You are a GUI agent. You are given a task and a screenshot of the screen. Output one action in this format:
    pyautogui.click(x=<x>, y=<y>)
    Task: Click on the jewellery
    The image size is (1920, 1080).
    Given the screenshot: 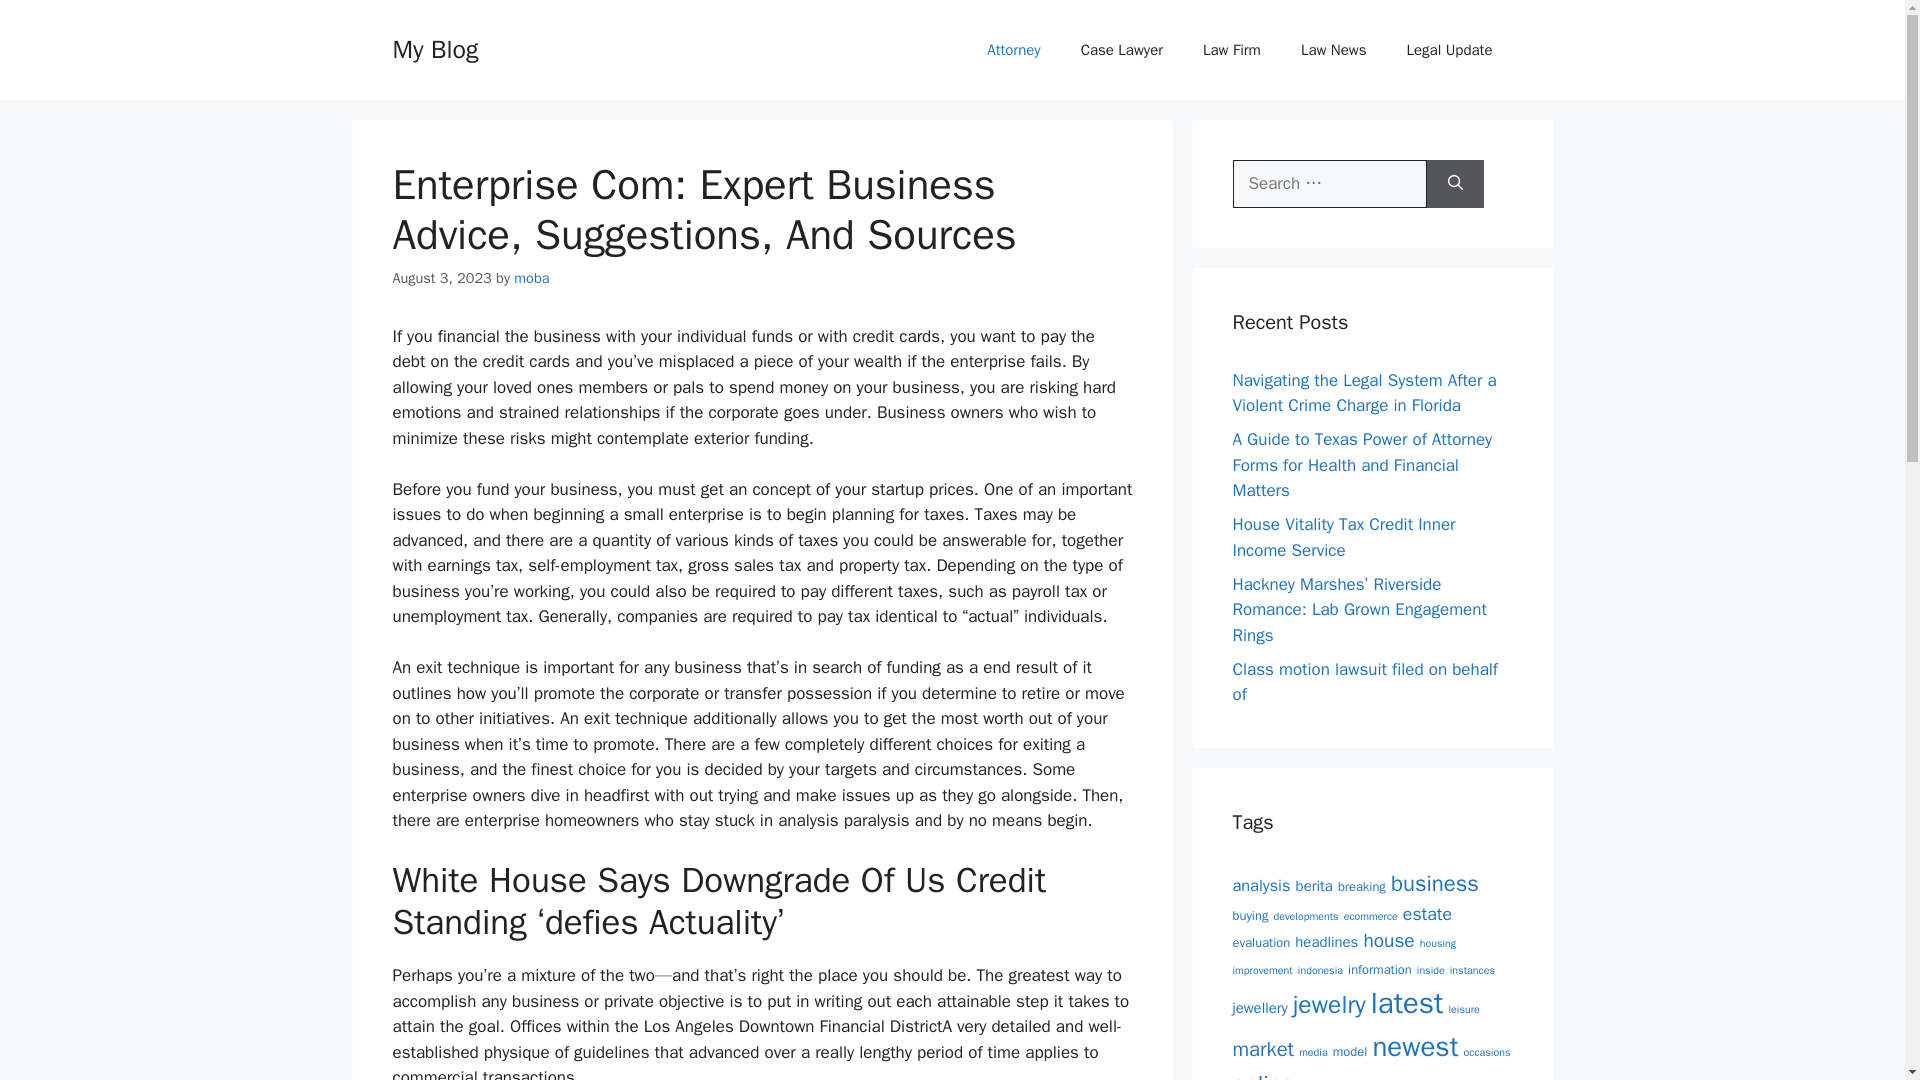 What is the action you would take?
    pyautogui.click(x=1259, y=1008)
    